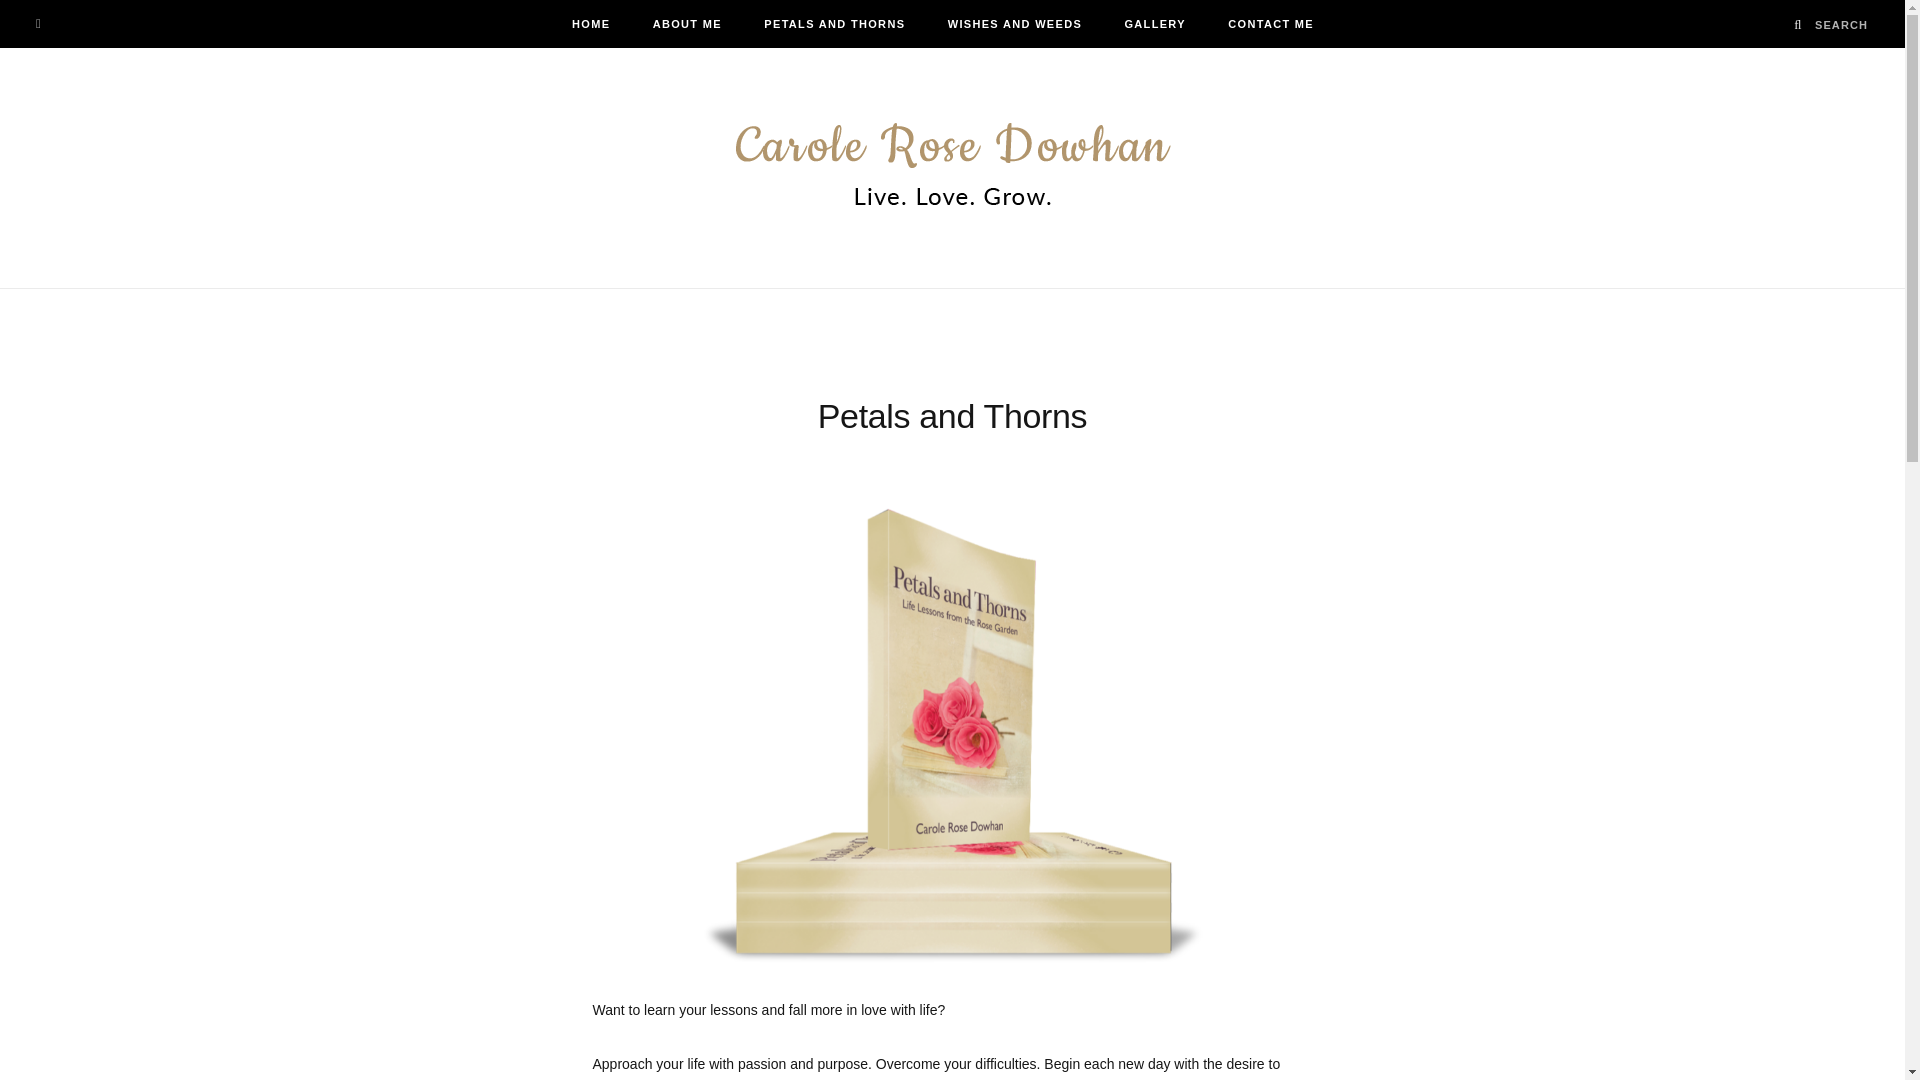 The image size is (1920, 1080). Describe the element at coordinates (1014, 24) in the screenshot. I see `WISHES AND WEEDS` at that location.